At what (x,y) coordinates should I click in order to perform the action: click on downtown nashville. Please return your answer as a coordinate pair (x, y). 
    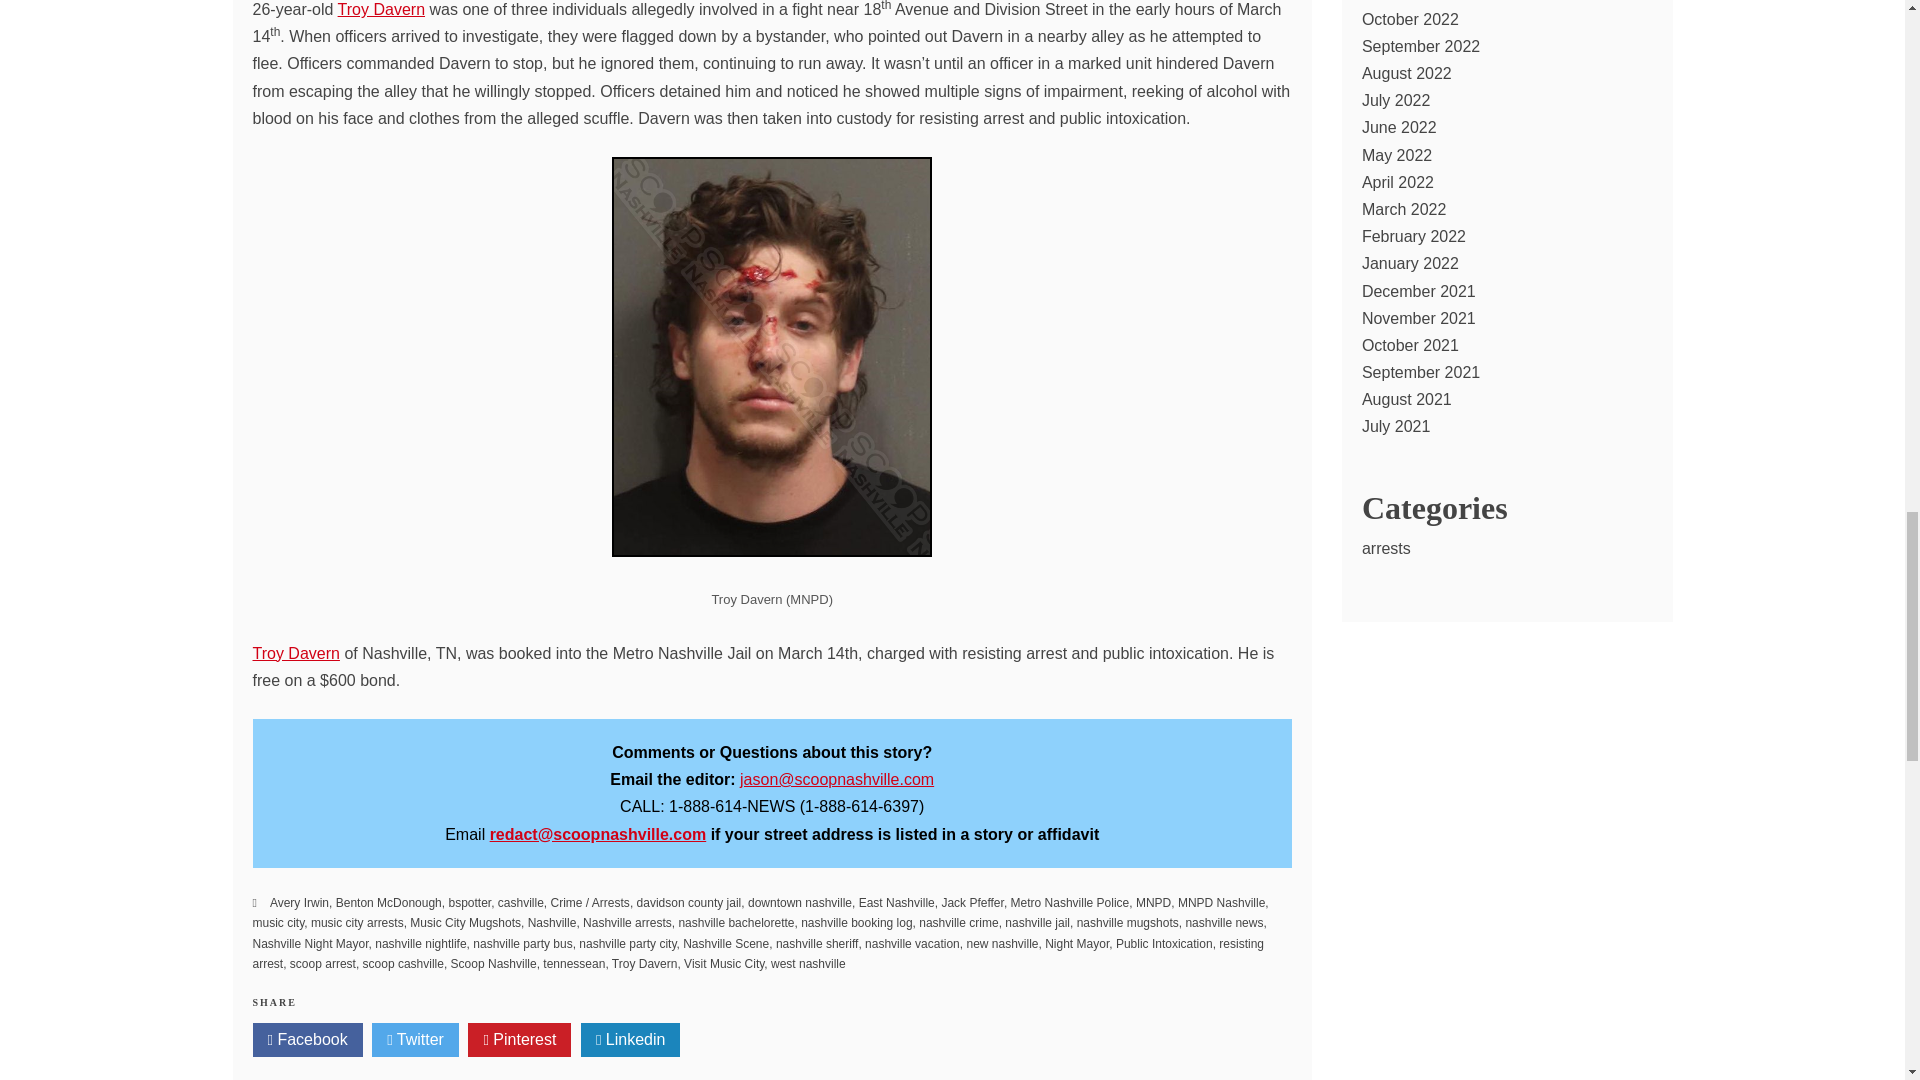
    Looking at the image, I should click on (800, 903).